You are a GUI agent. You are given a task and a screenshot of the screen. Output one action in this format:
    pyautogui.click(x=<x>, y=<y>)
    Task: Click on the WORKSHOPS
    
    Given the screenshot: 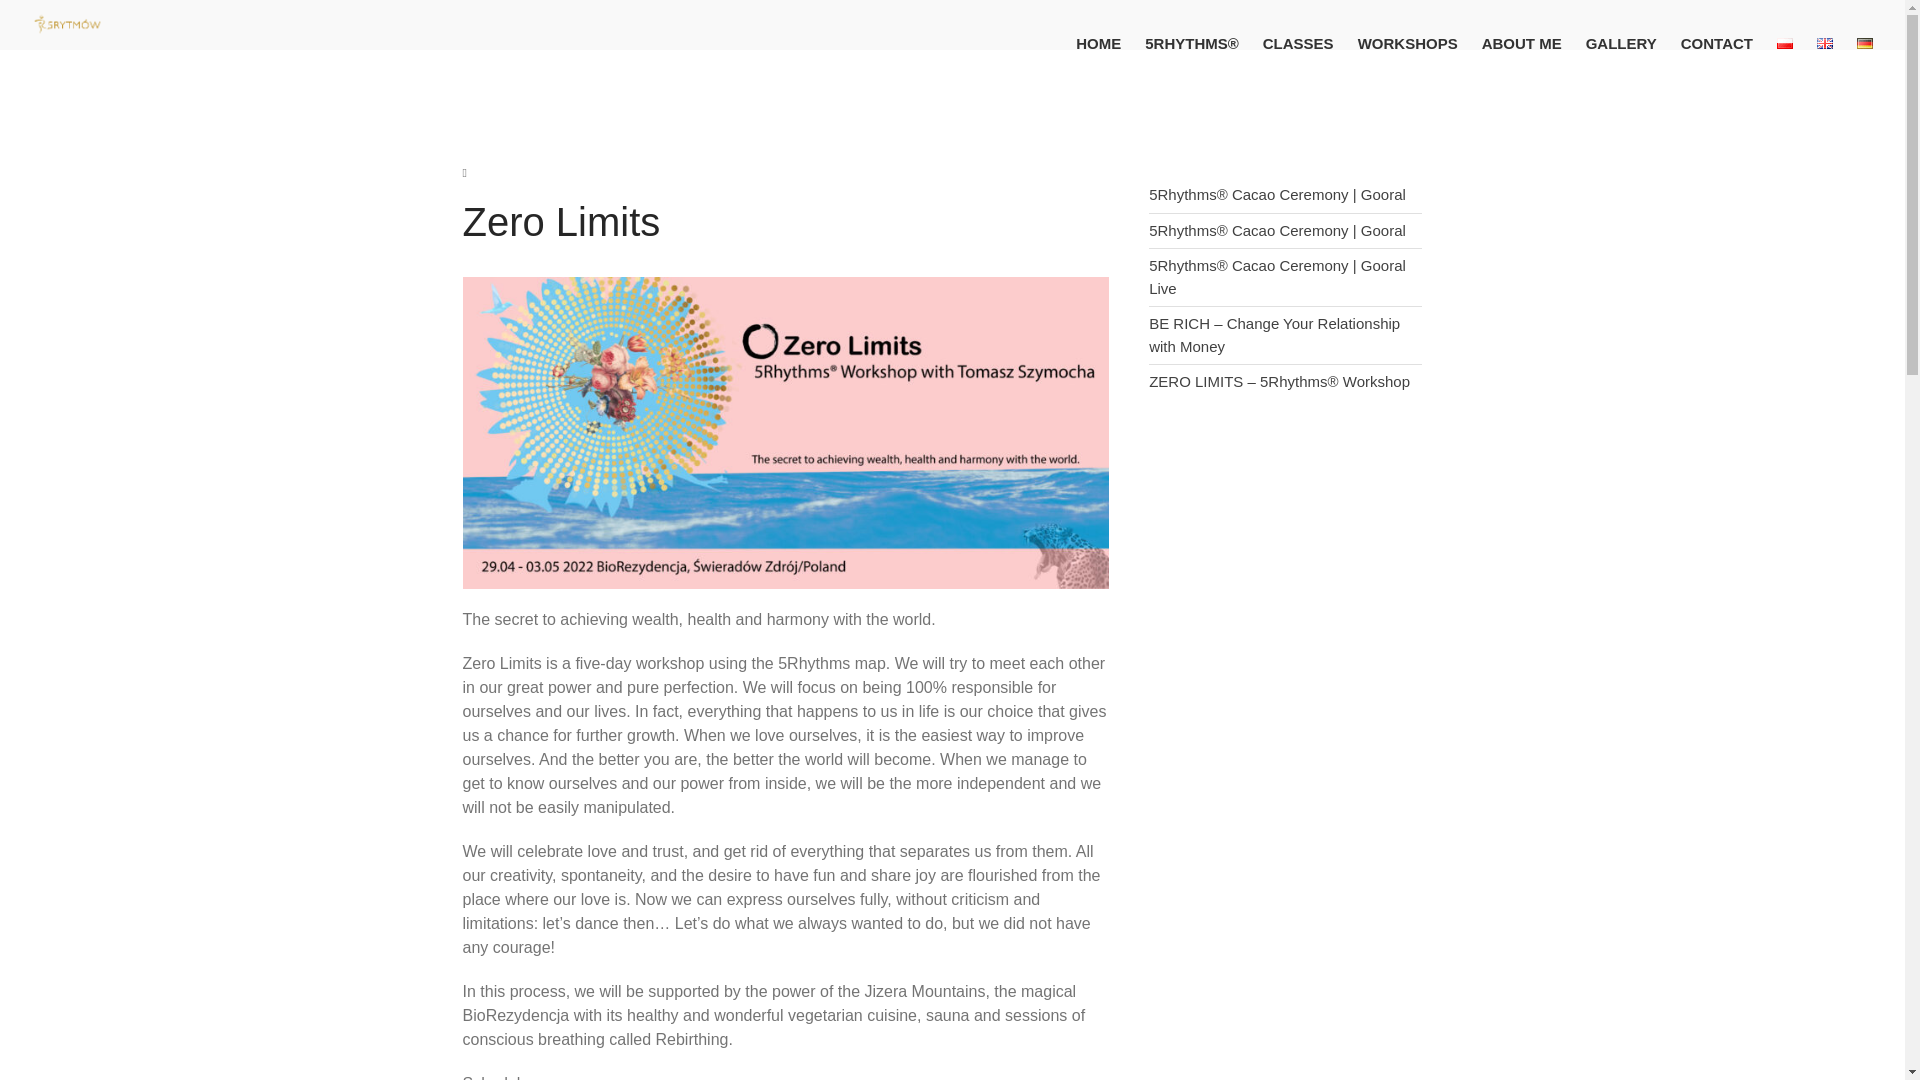 What is the action you would take?
    pyautogui.click(x=1408, y=44)
    